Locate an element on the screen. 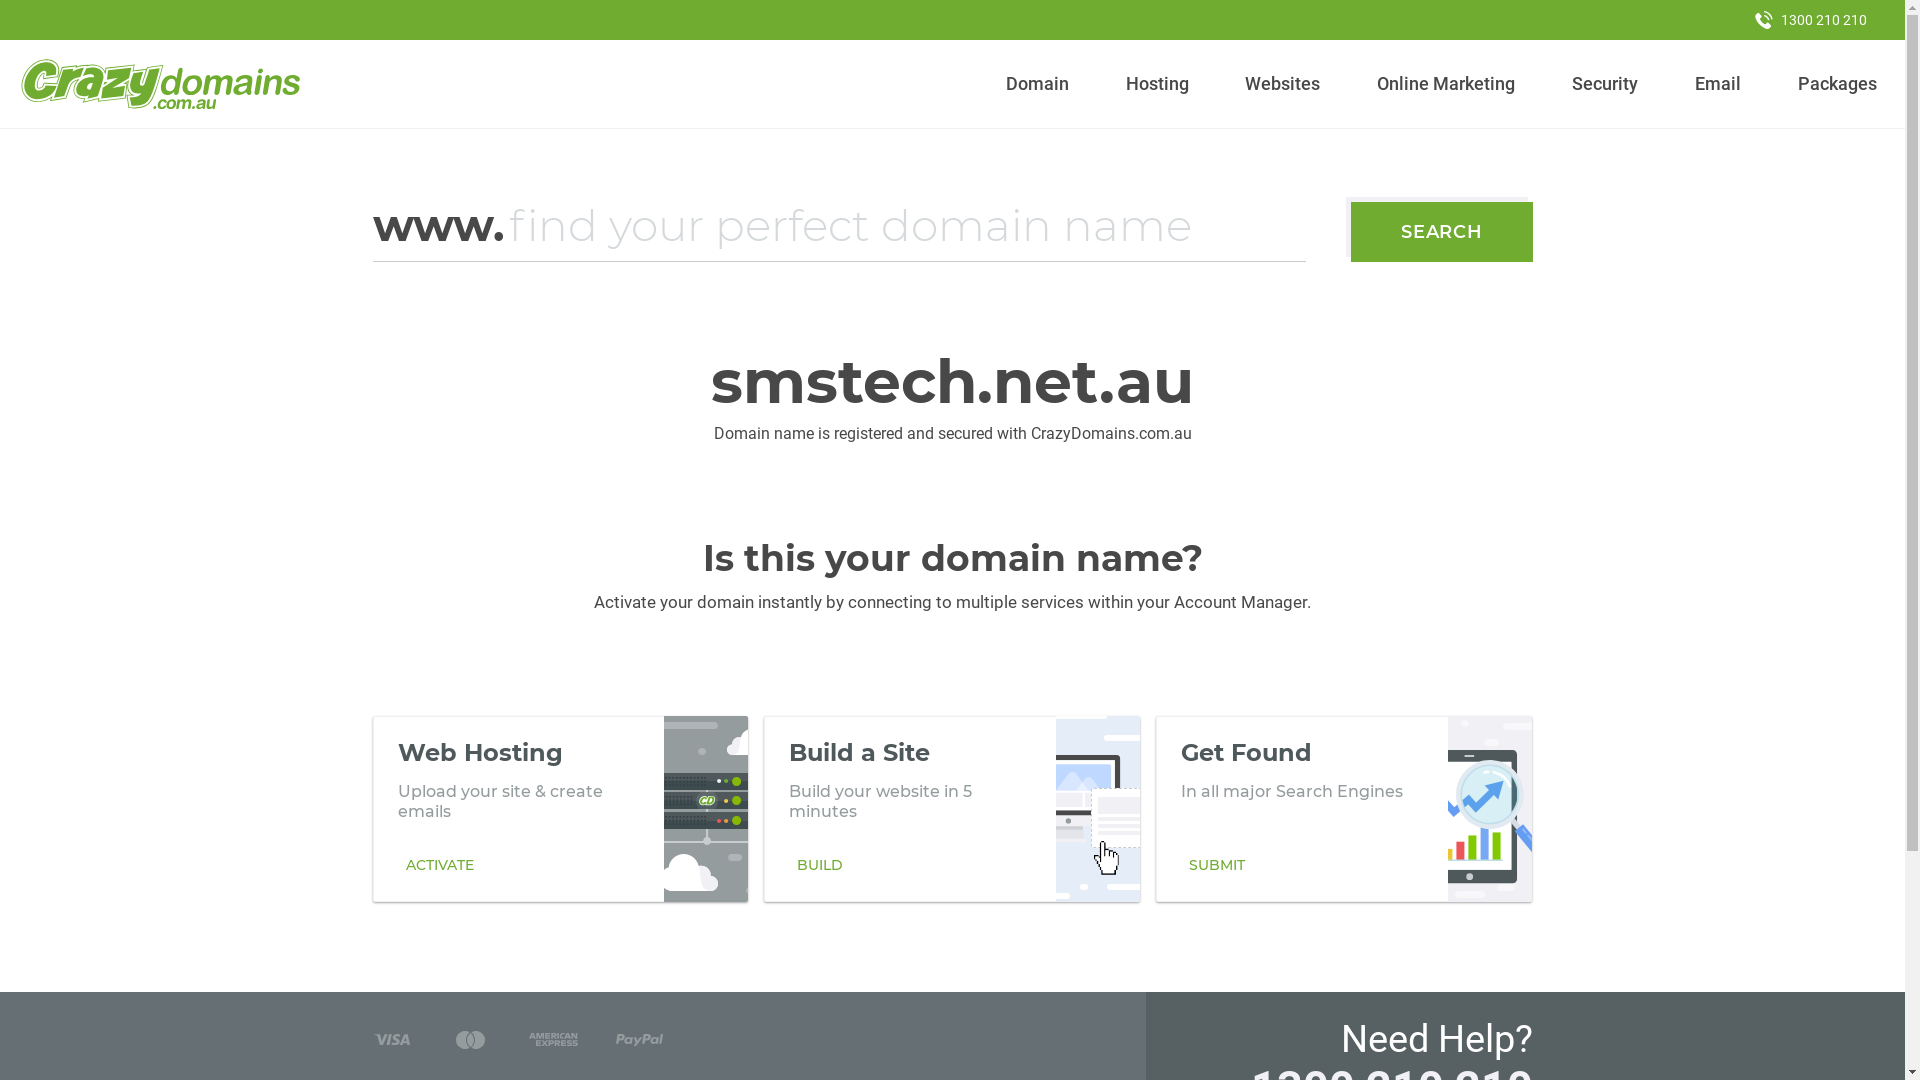 This screenshot has width=1920, height=1080. Security is located at coordinates (1606, 84).